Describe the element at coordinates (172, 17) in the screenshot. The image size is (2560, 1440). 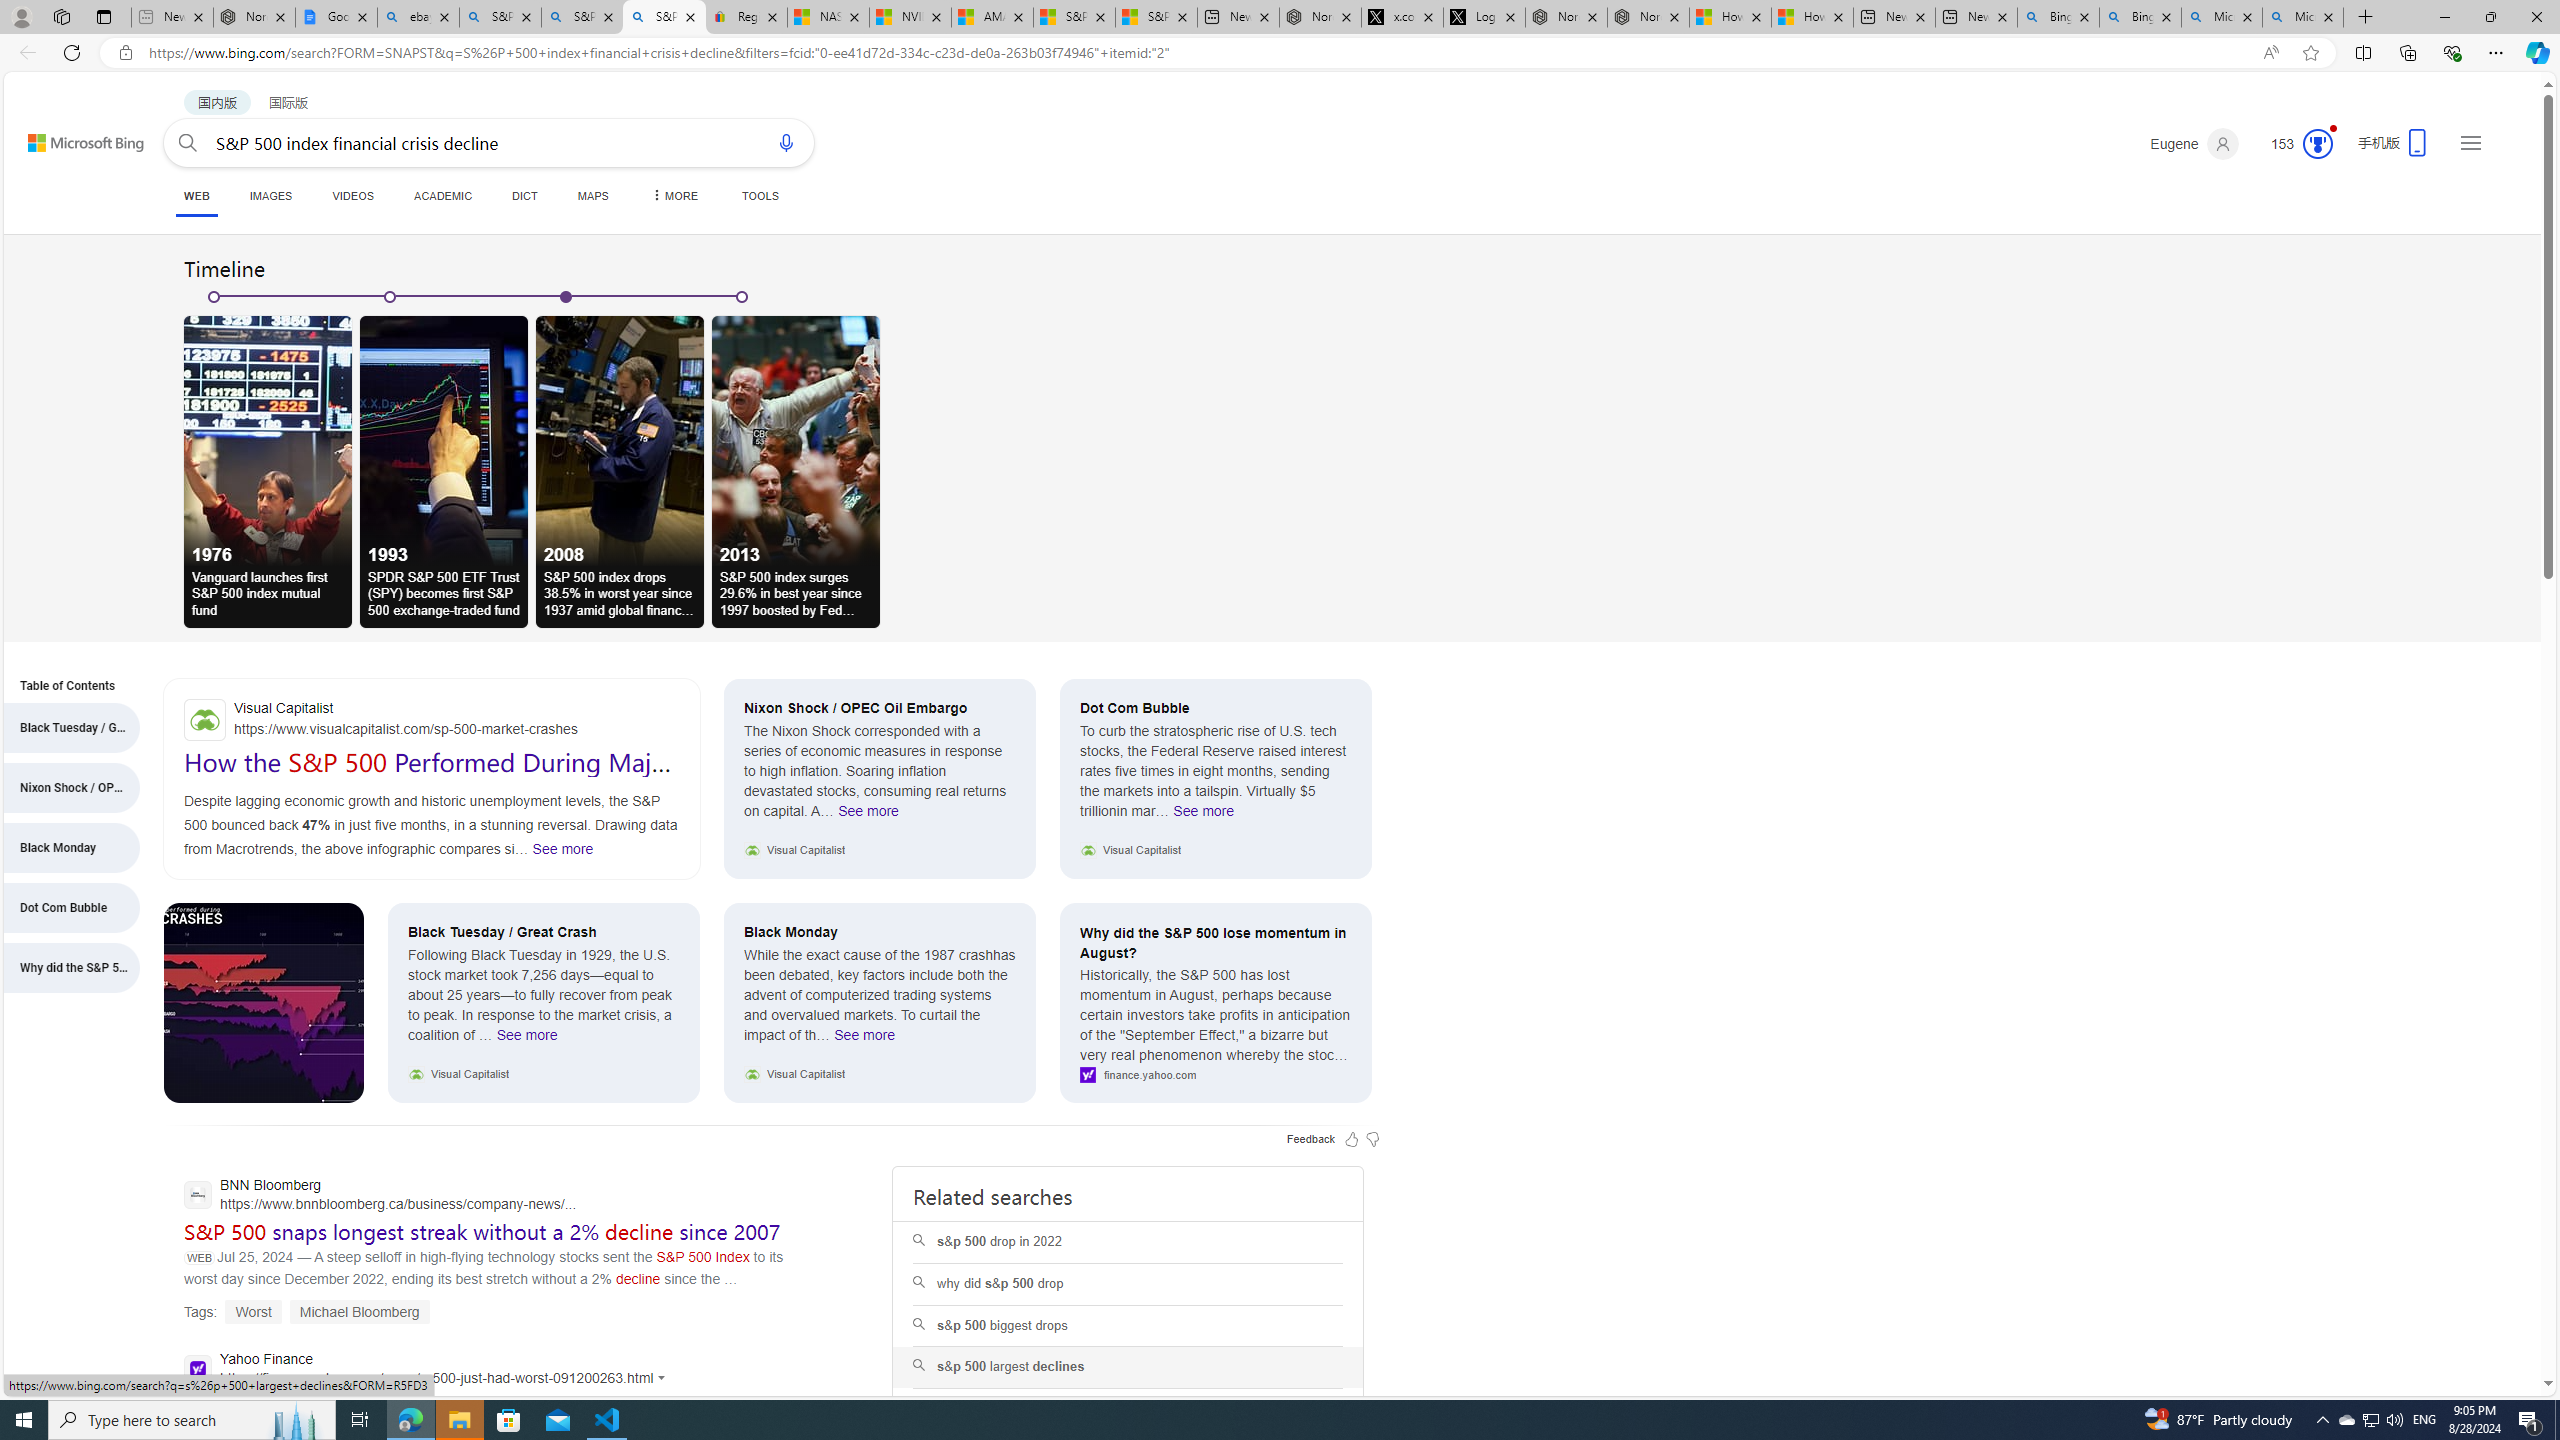
I see `New tab - Sleeping` at that location.